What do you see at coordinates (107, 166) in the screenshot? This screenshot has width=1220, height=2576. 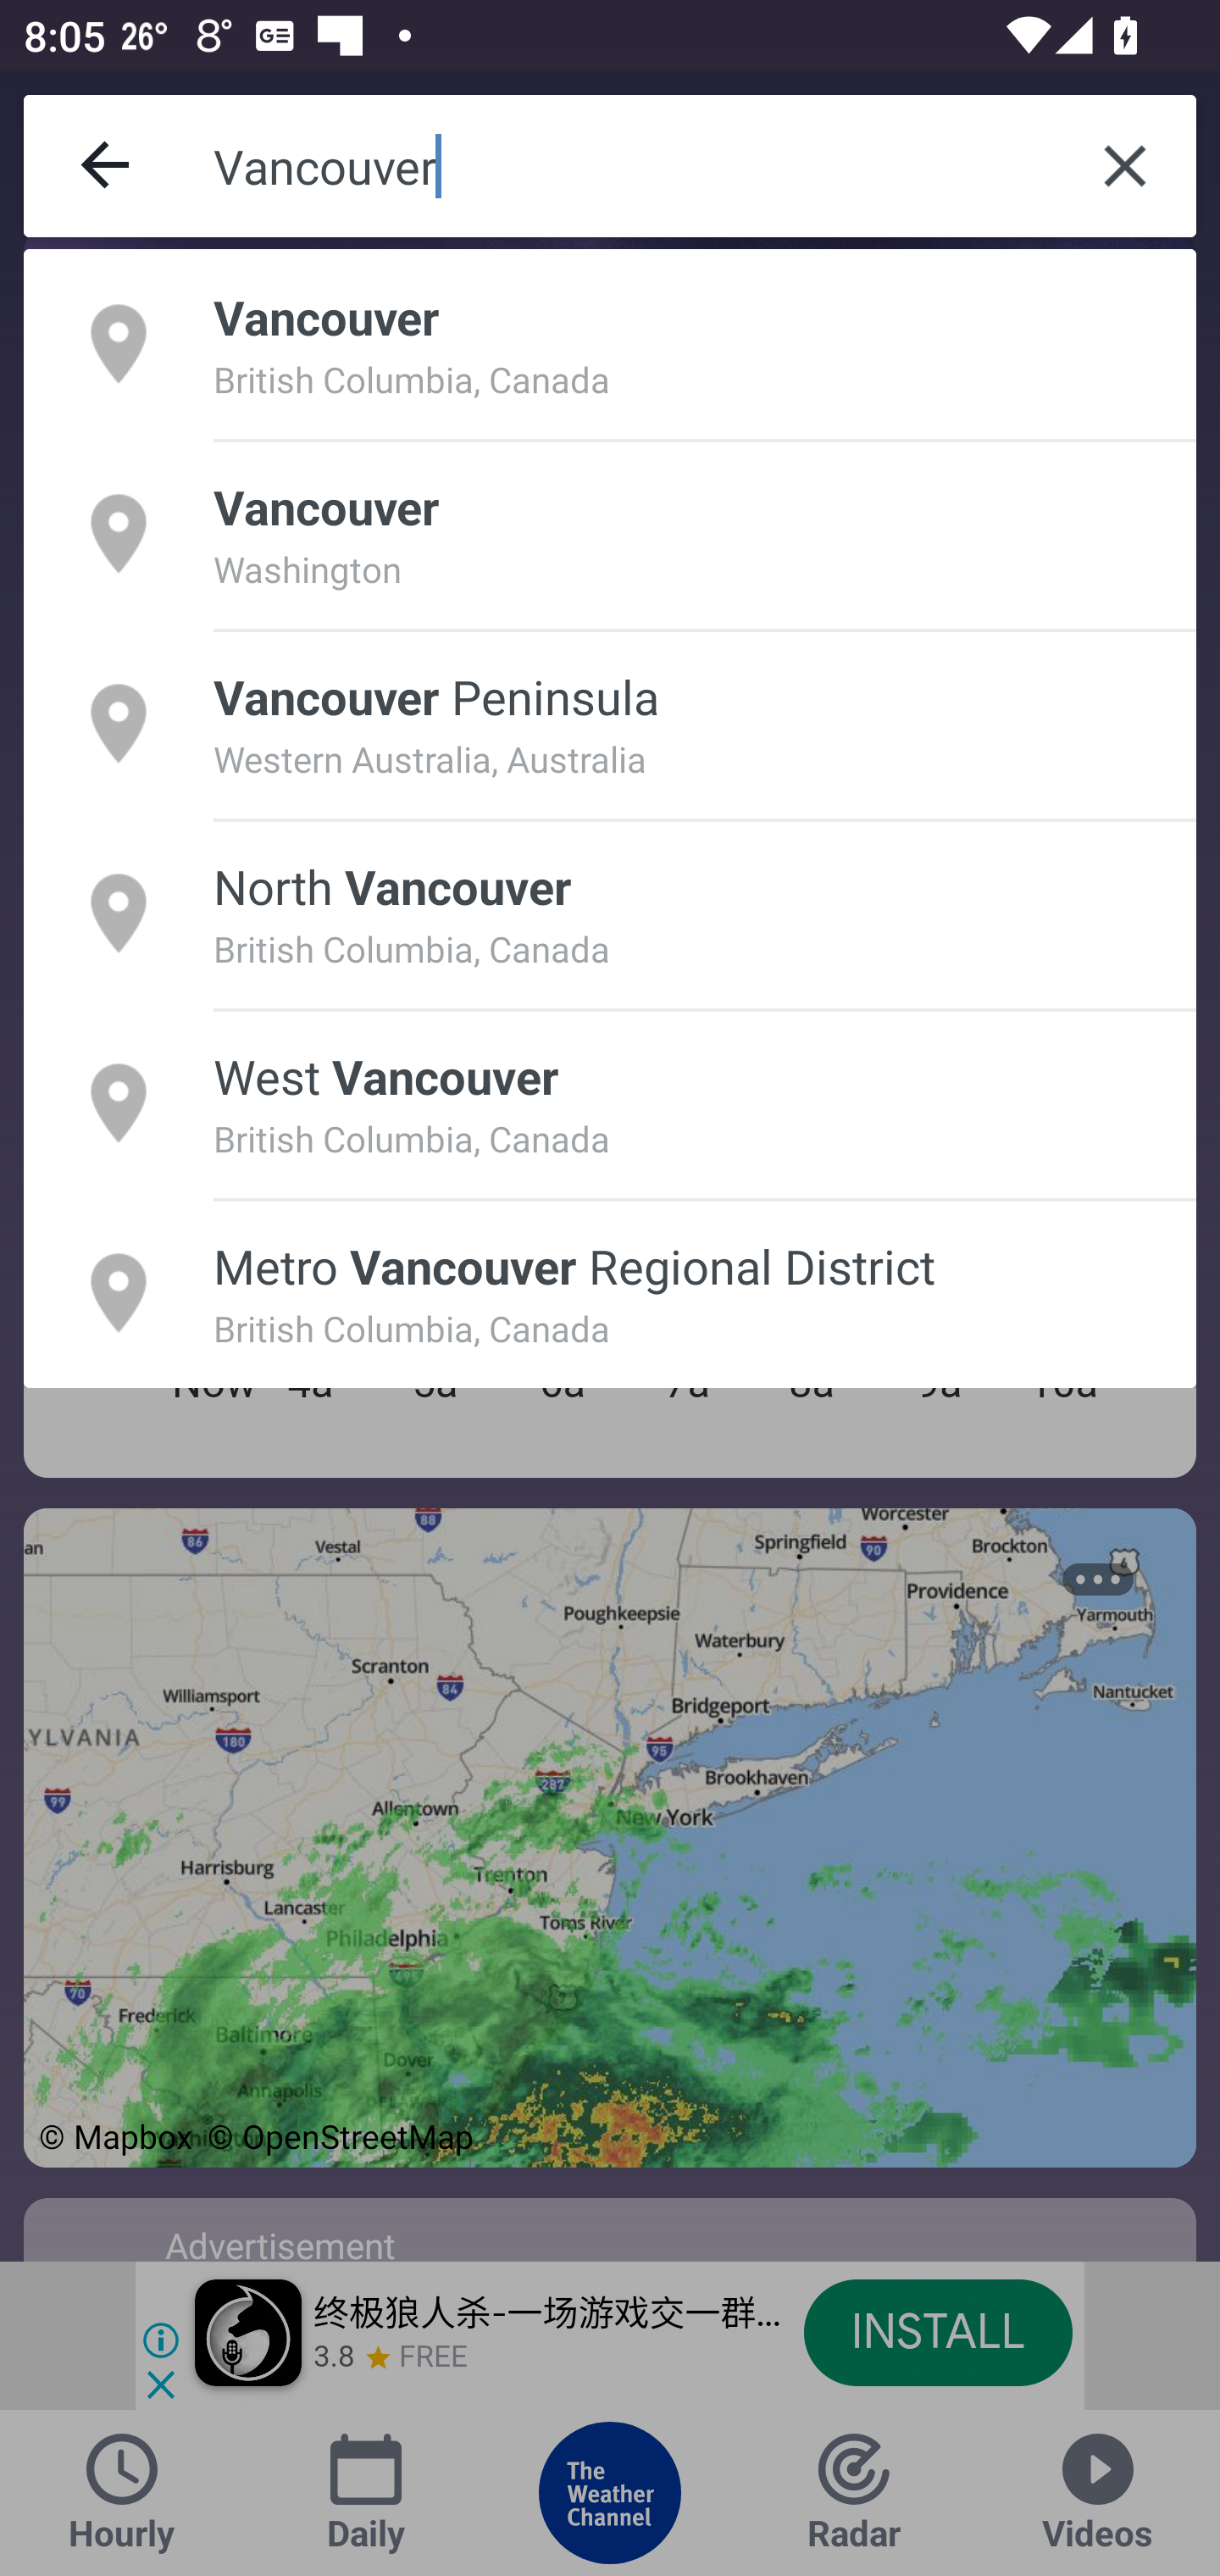 I see `Back` at bounding box center [107, 166].